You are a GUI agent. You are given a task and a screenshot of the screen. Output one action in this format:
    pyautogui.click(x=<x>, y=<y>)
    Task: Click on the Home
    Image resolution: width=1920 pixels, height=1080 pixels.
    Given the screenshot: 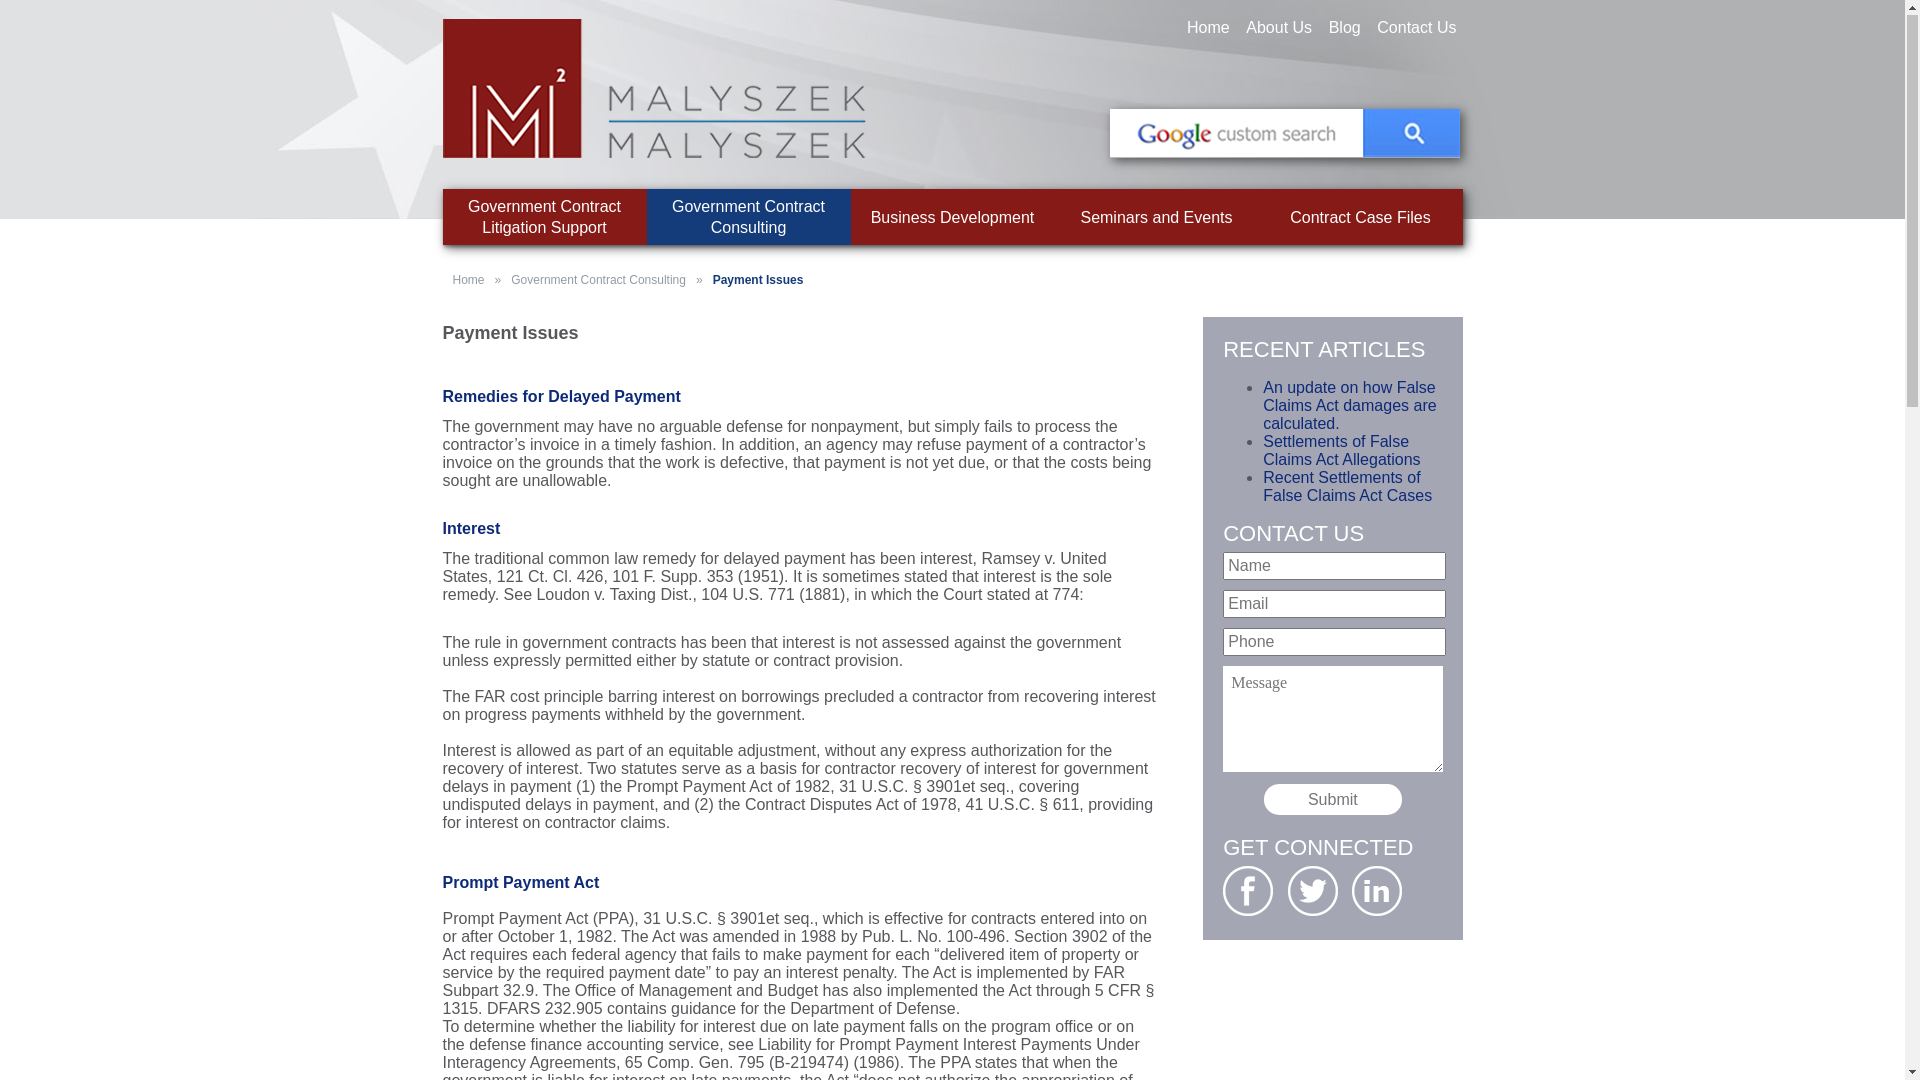 What is the action you would take?
    pyautogui.click(x=1208, y=28)
    